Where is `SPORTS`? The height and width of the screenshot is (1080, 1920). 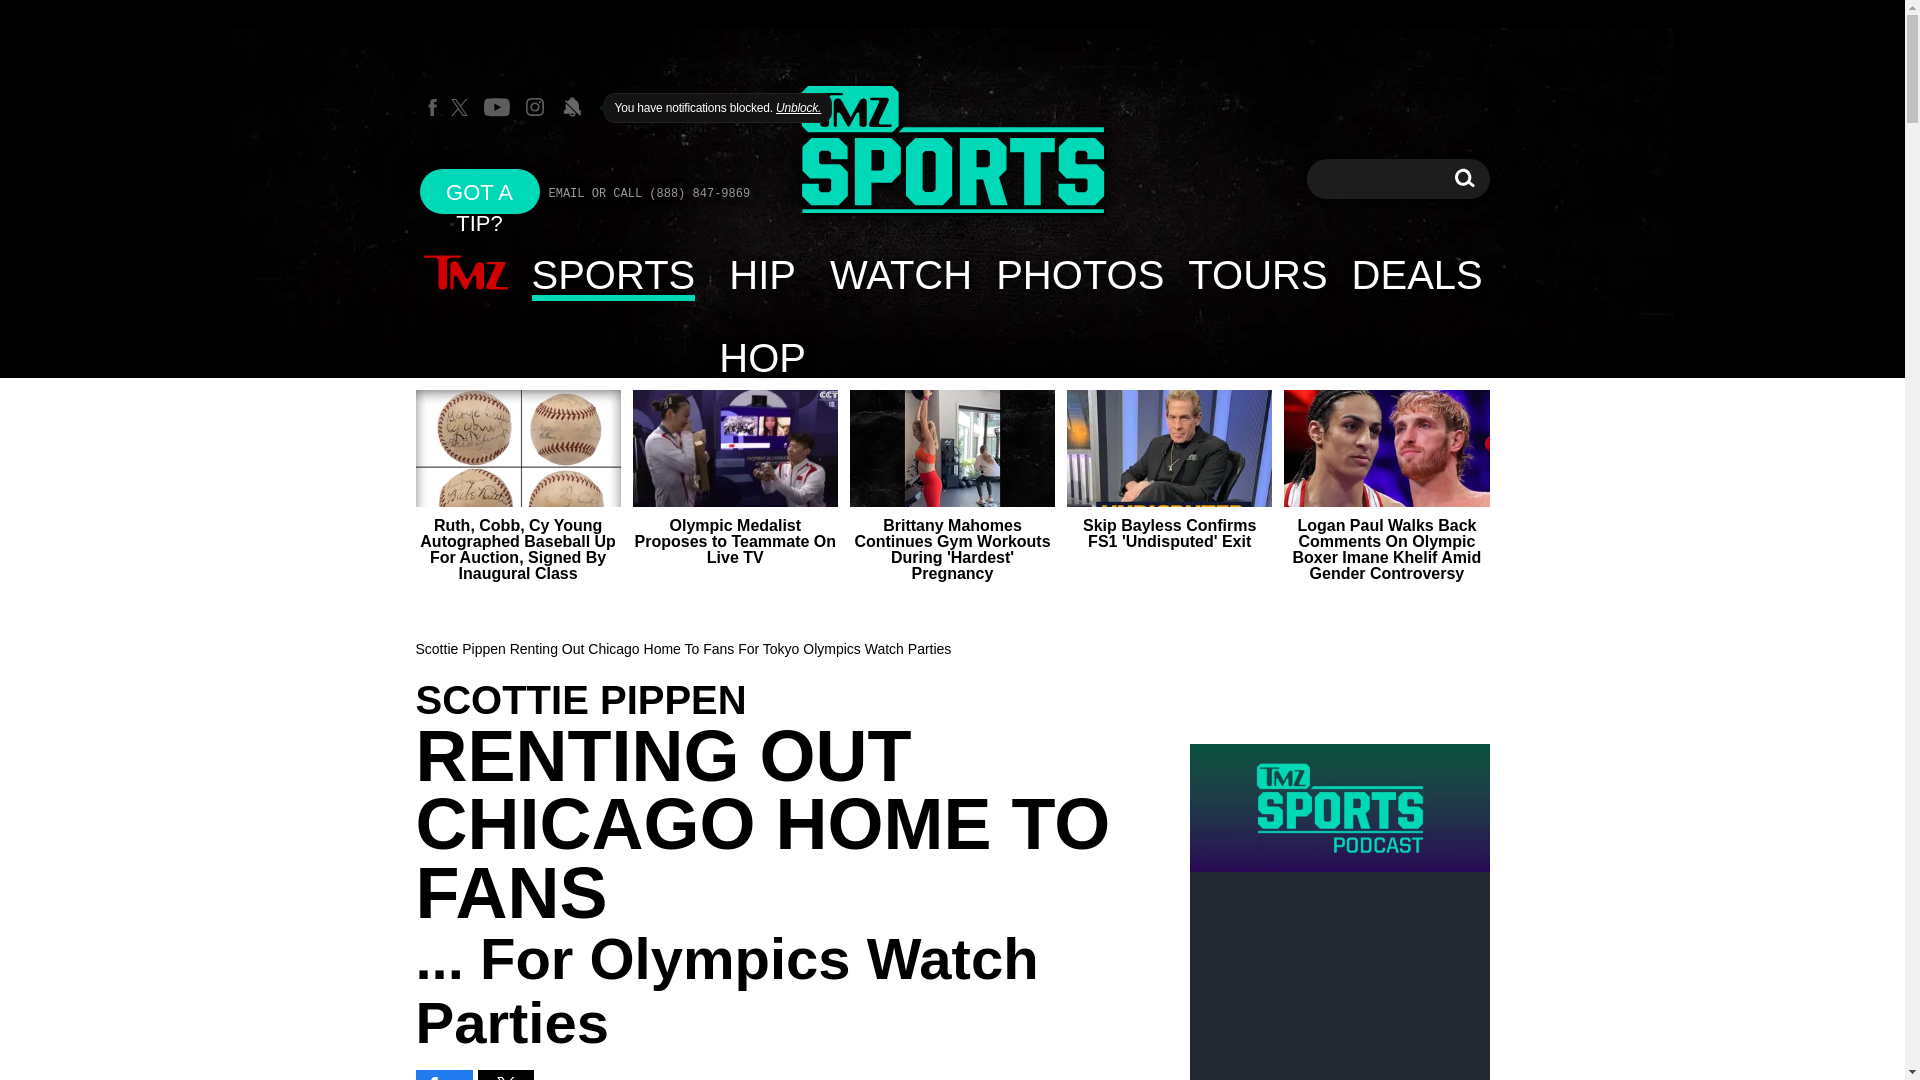
SPORTS is located at coordinates (1464, 178).